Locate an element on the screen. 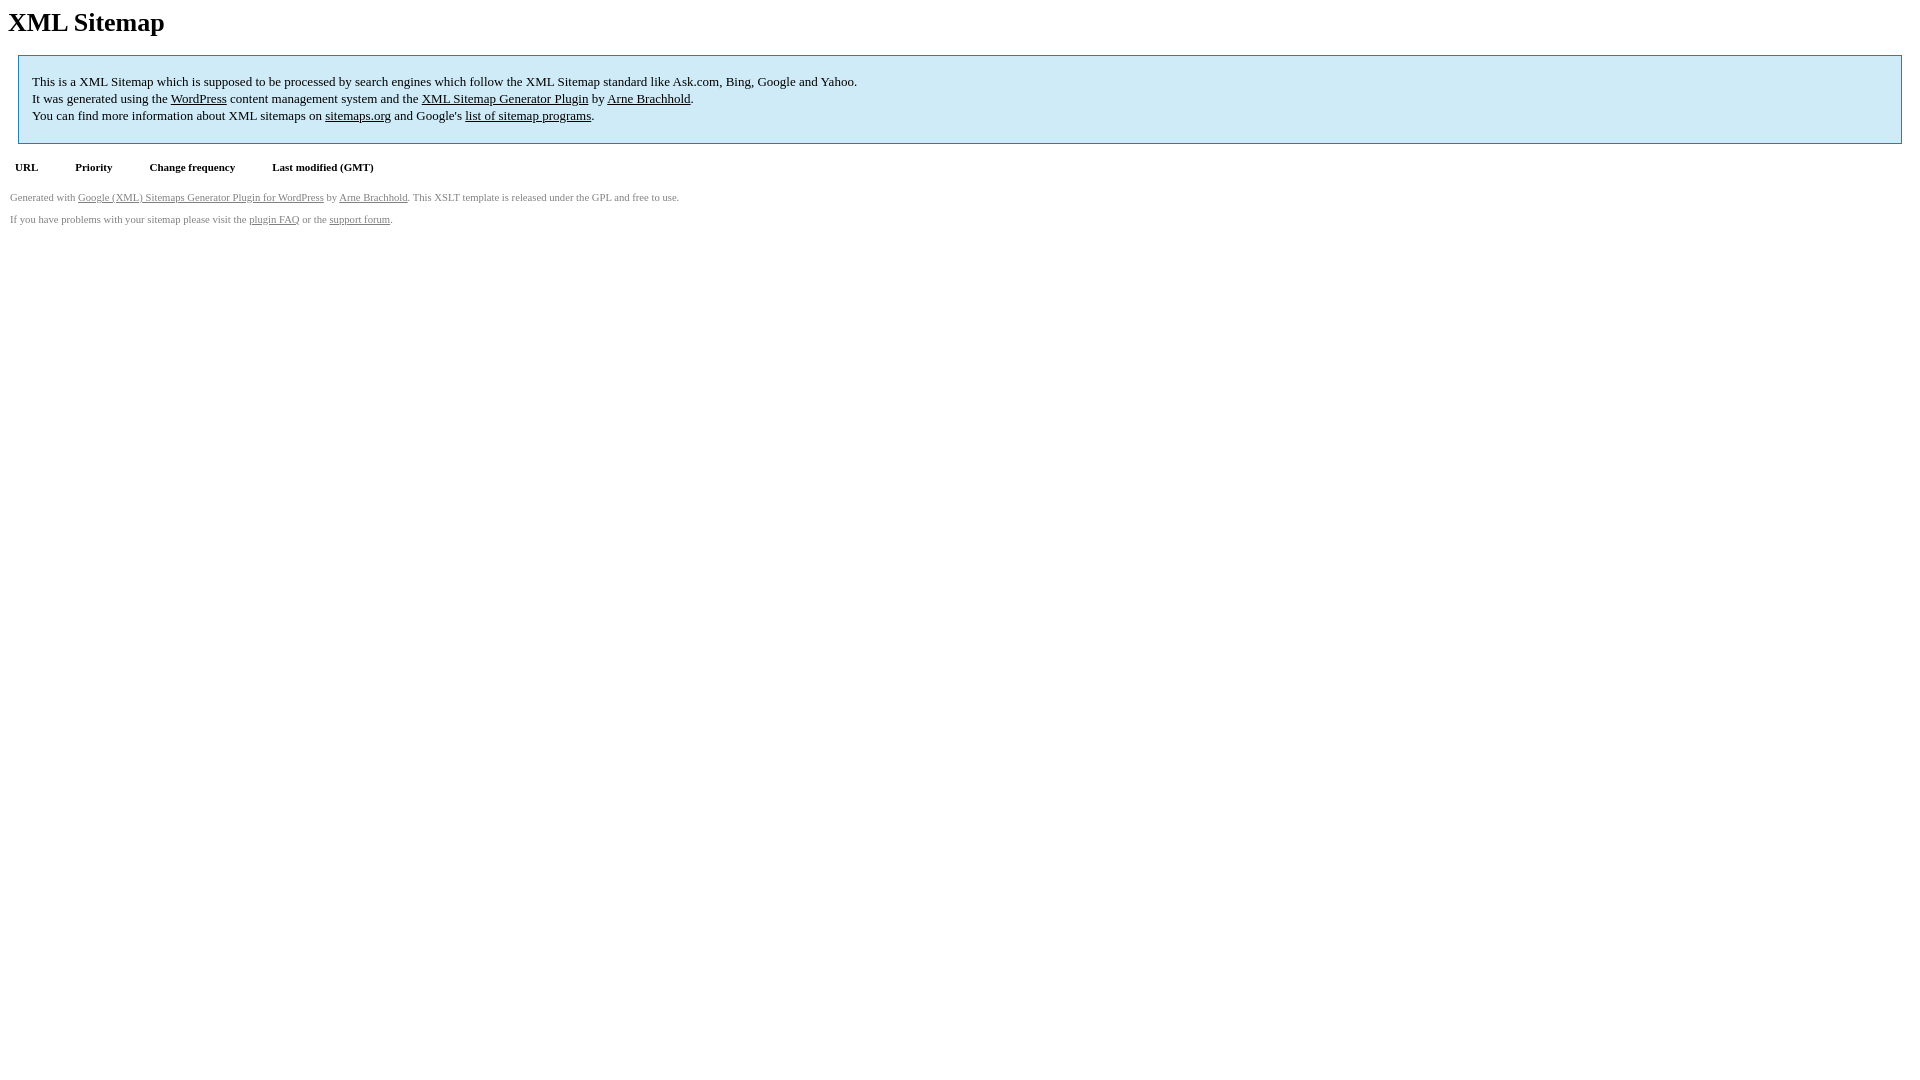 The image size is (1920, 1080). support forum is located at coordinates (360, 220).